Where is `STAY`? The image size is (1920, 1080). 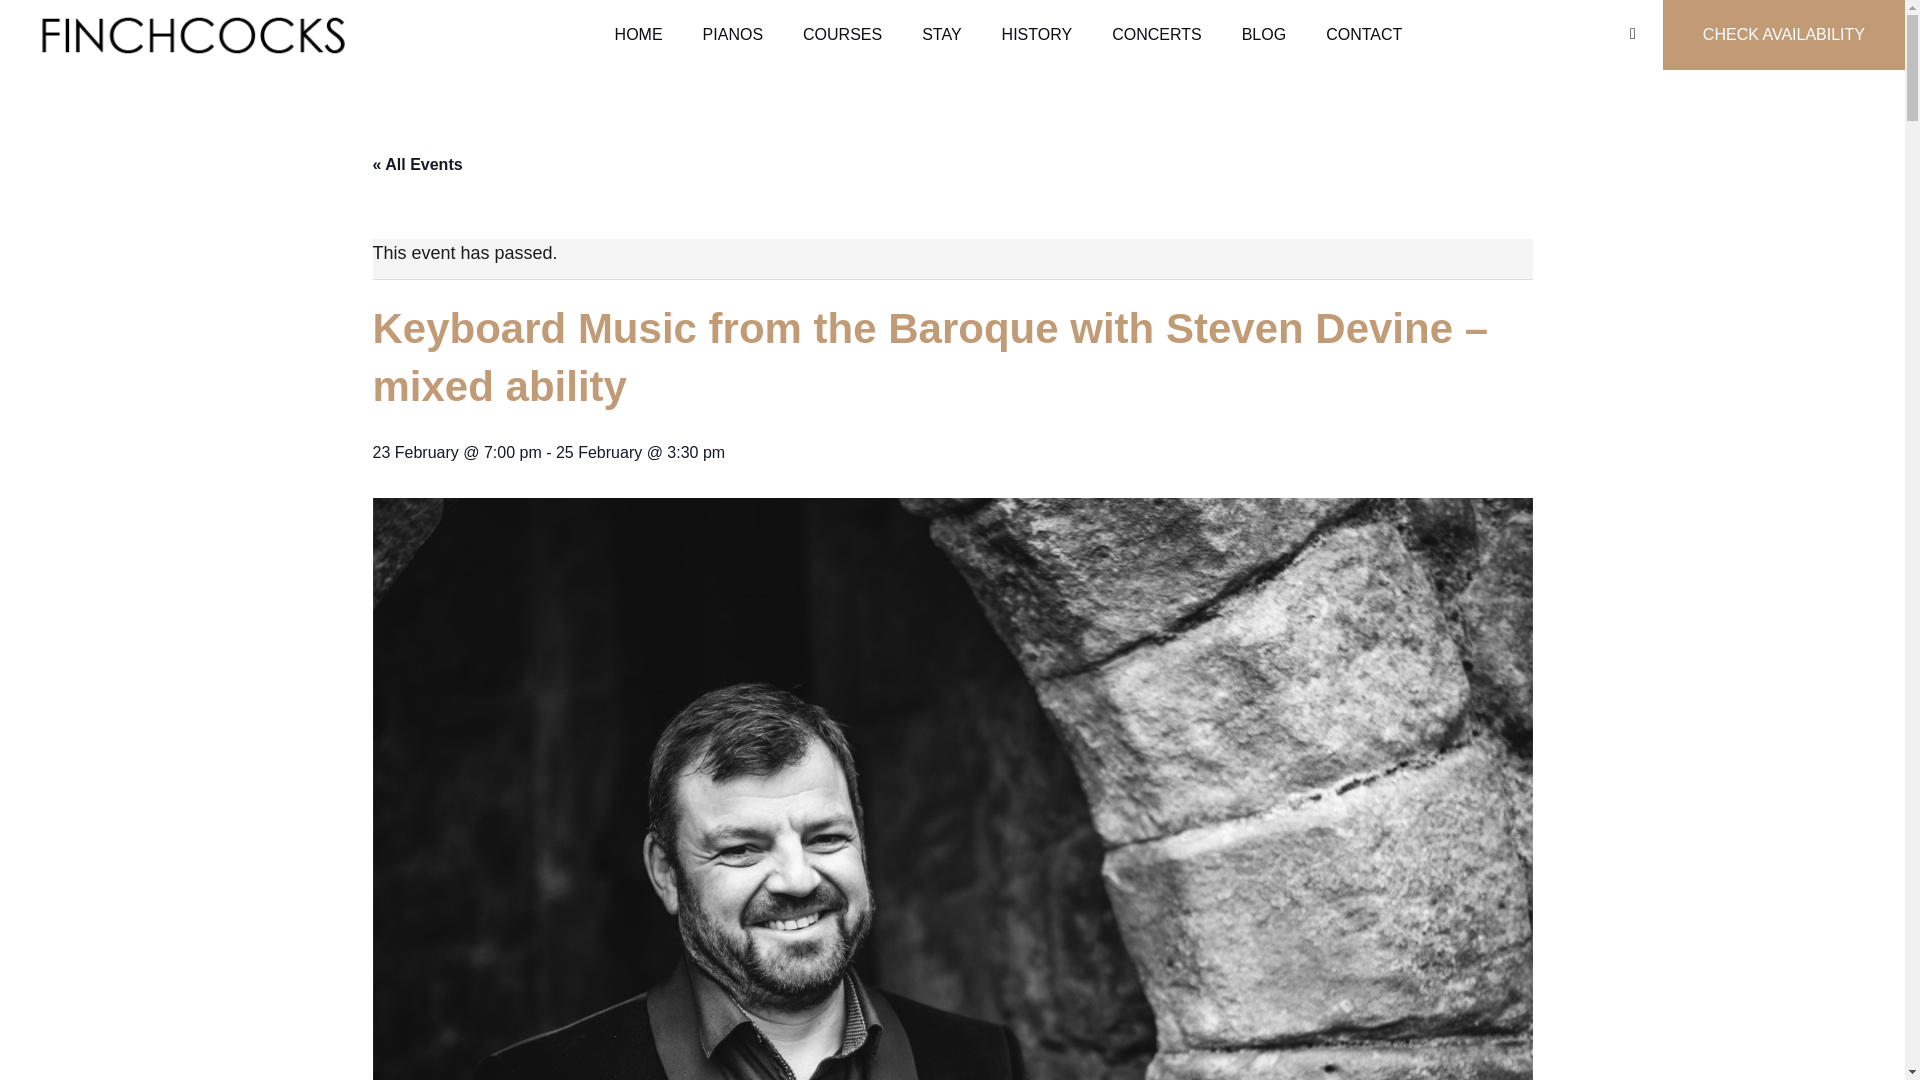 STAY is located at coordinates (942, 35).